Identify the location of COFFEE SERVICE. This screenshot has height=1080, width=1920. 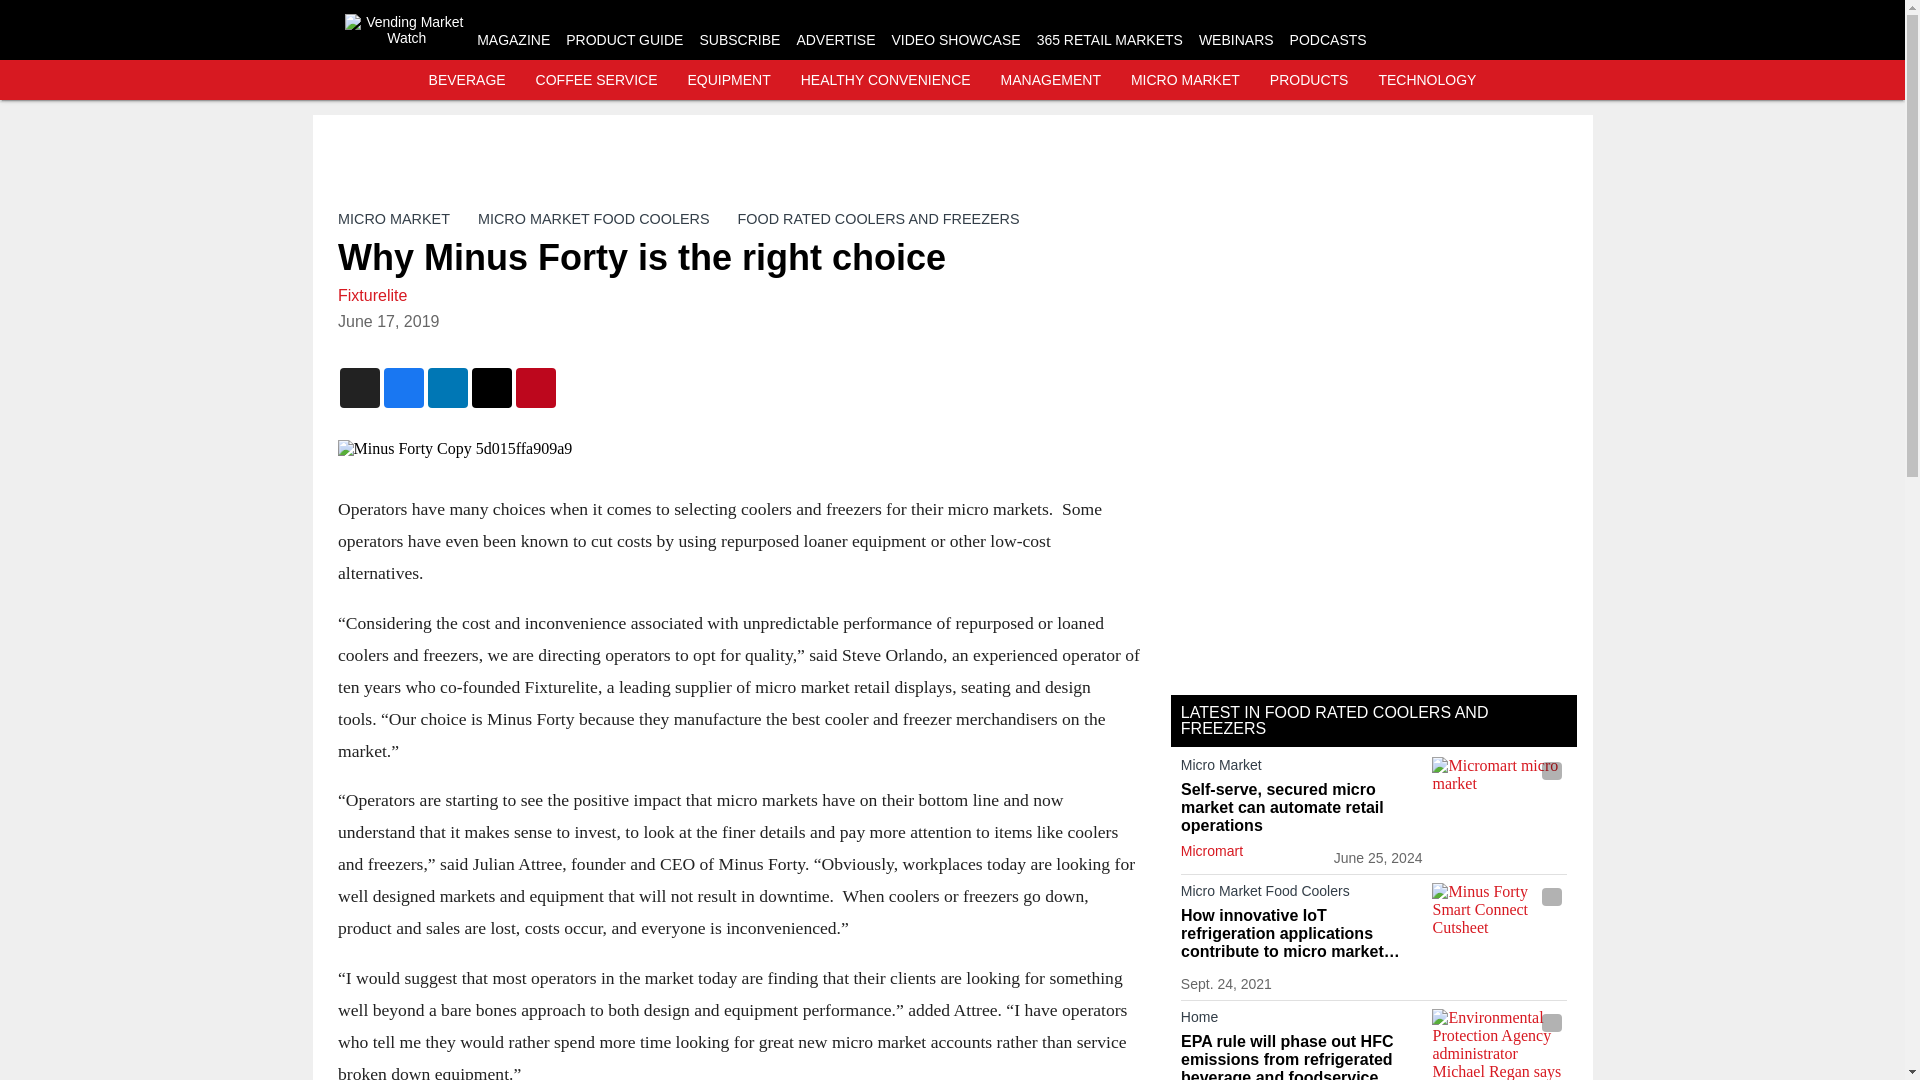
(596, 80).